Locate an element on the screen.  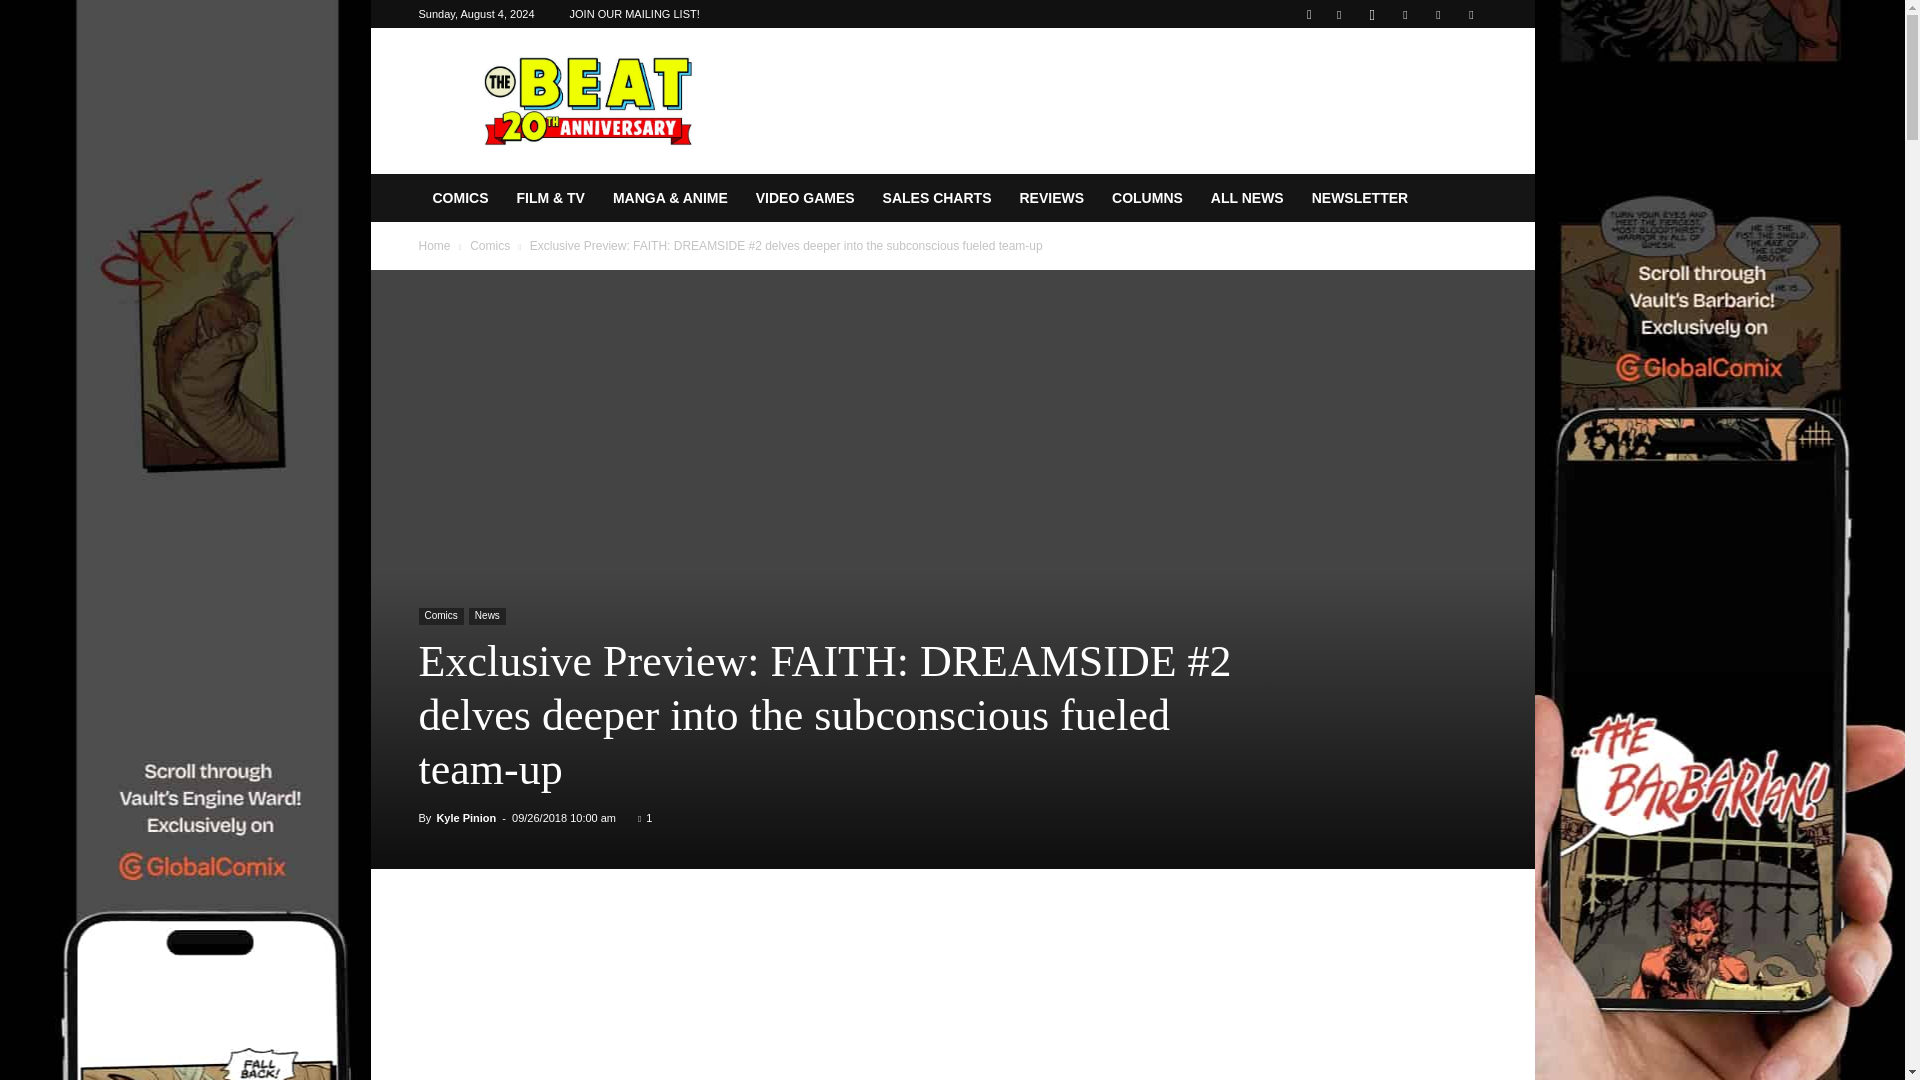
COLUMNS is located at coordinates (1147, 198).